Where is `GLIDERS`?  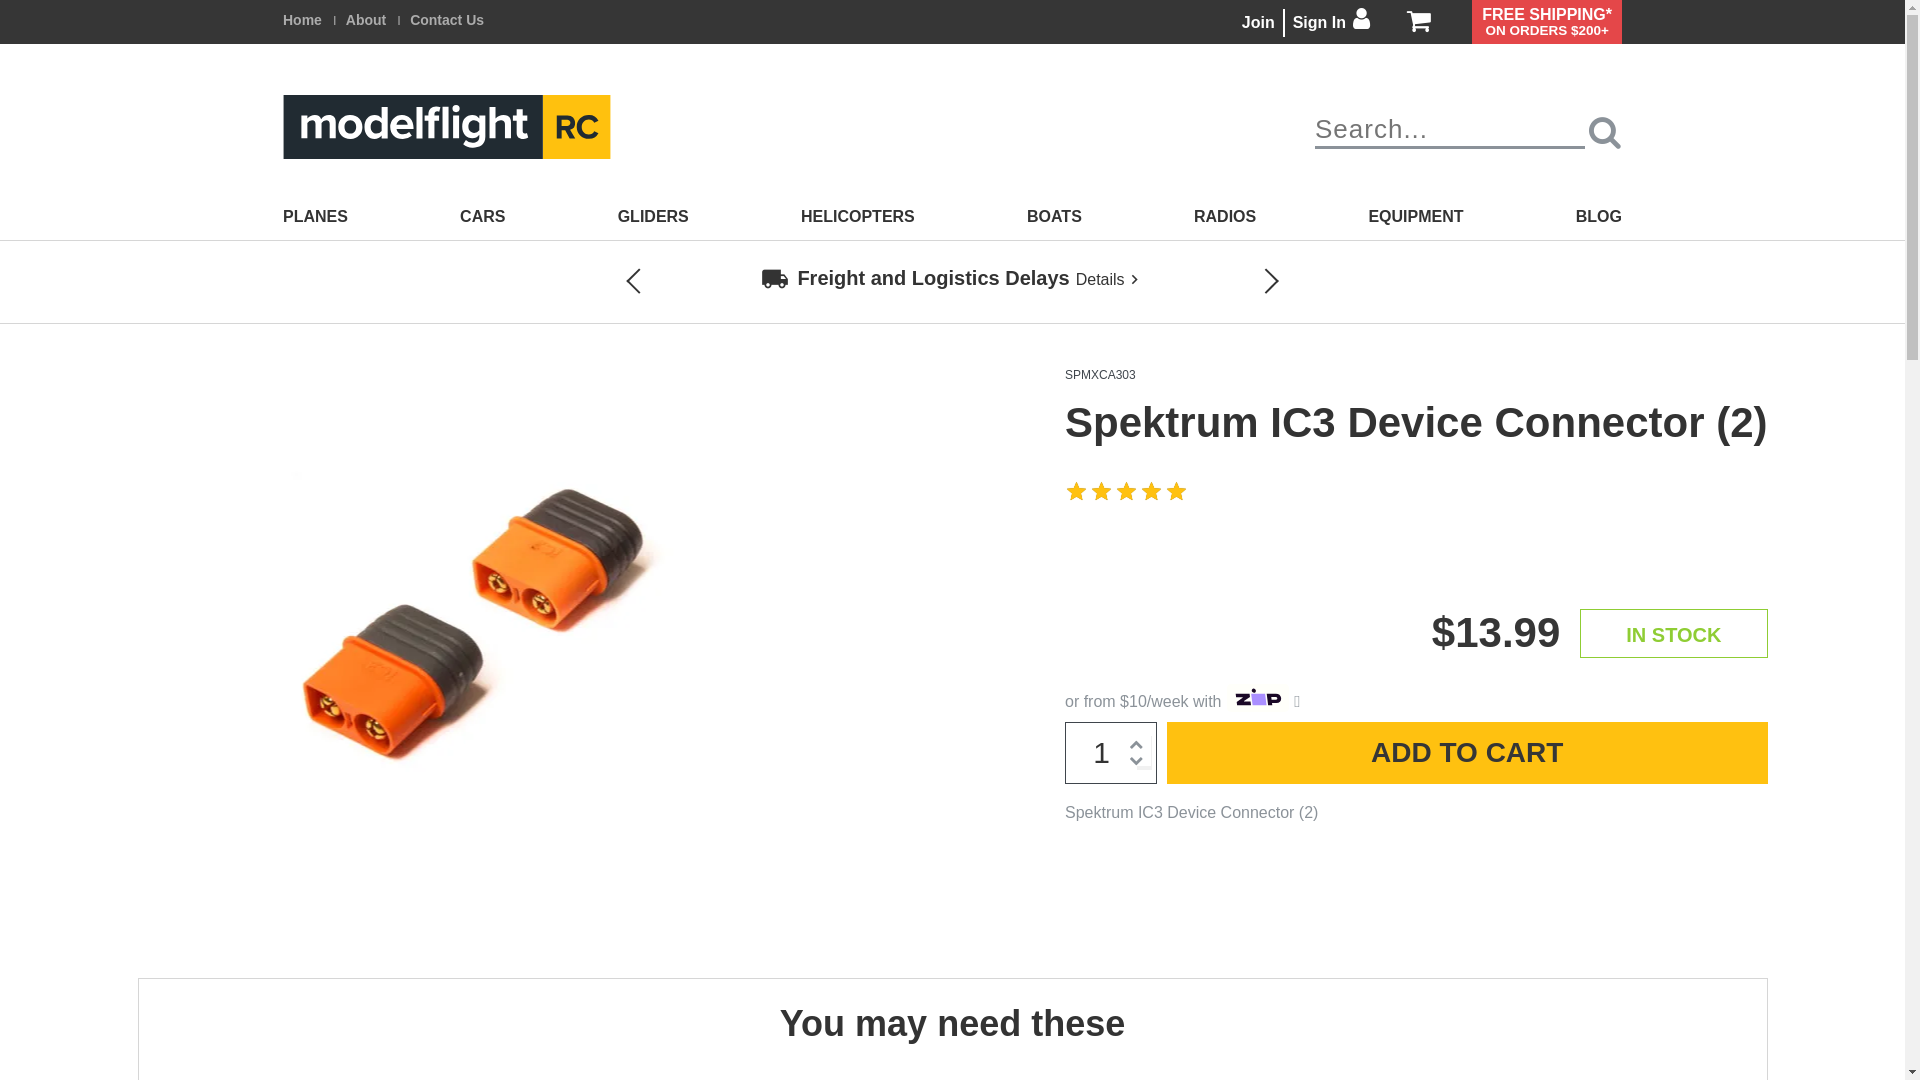
GLIDERS is located at coordinates (654, 217).